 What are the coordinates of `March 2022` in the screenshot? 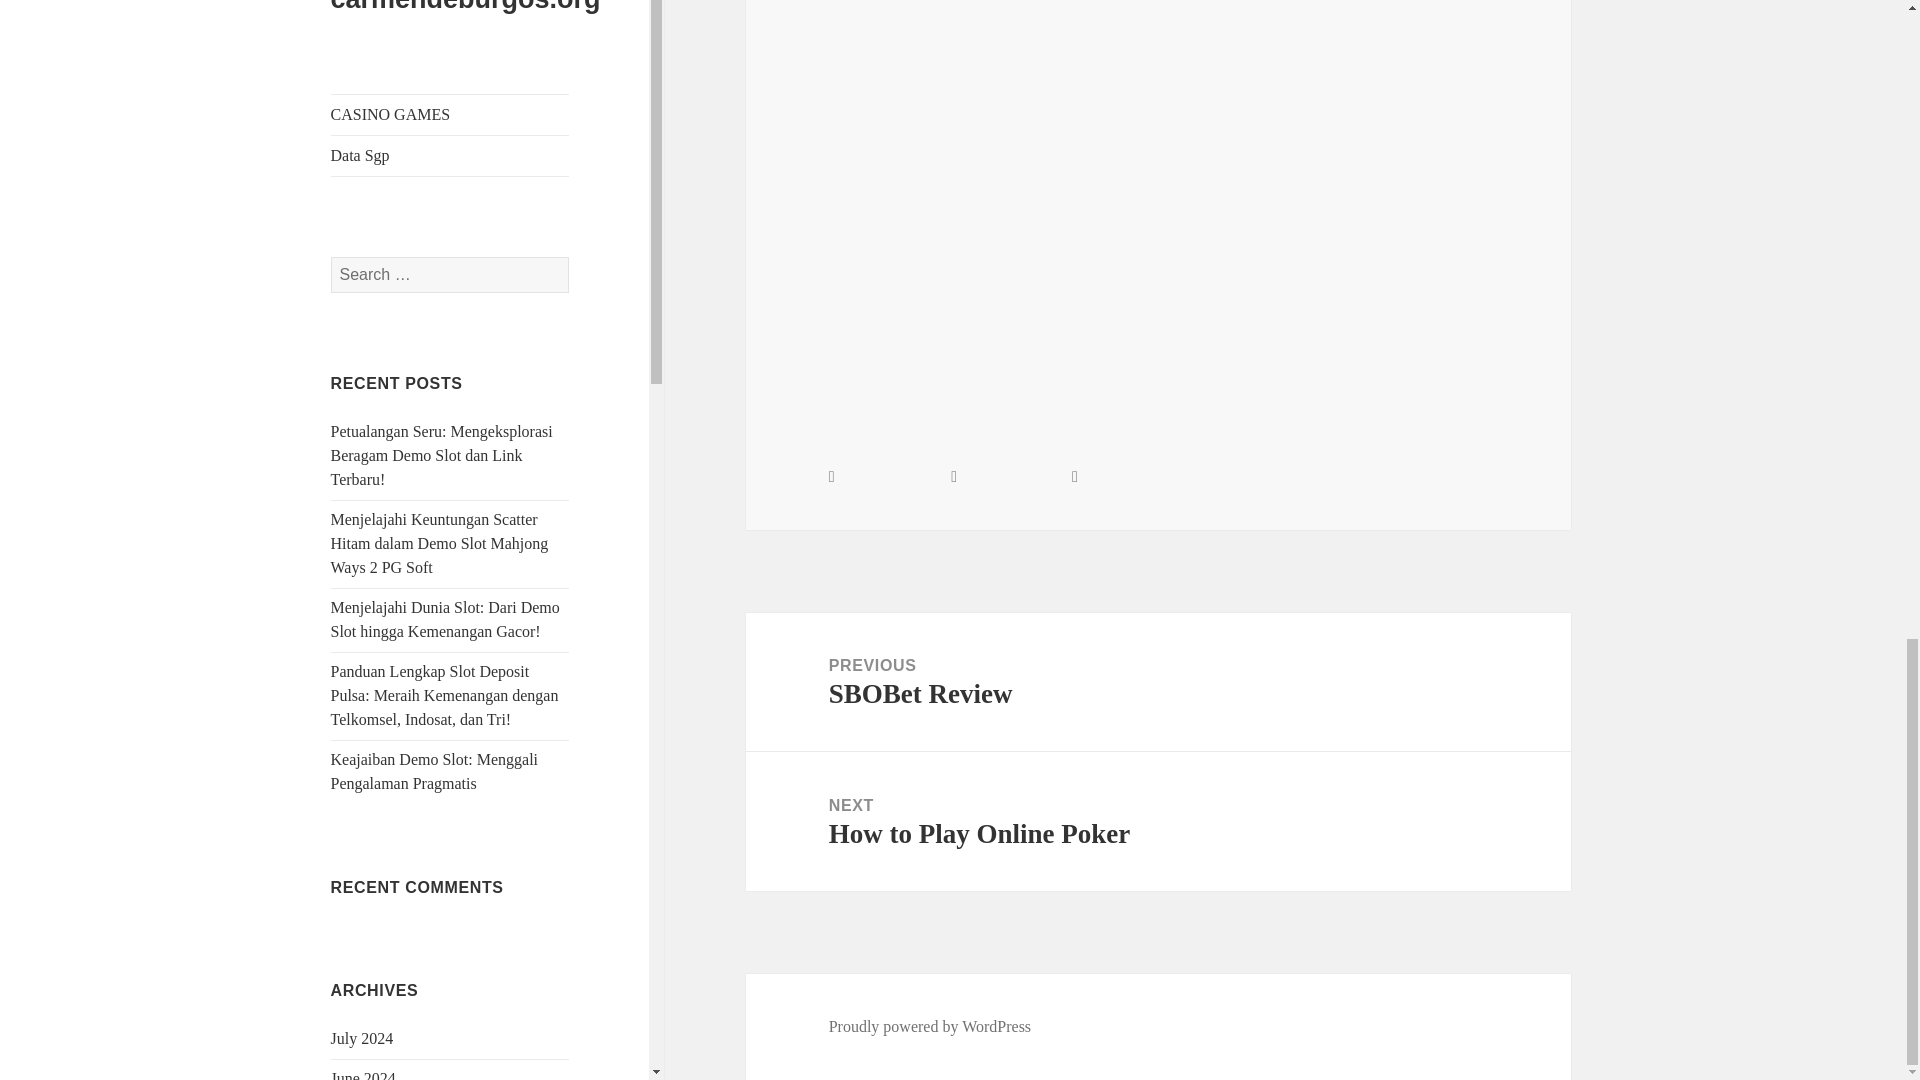 It's located at (369, 672).